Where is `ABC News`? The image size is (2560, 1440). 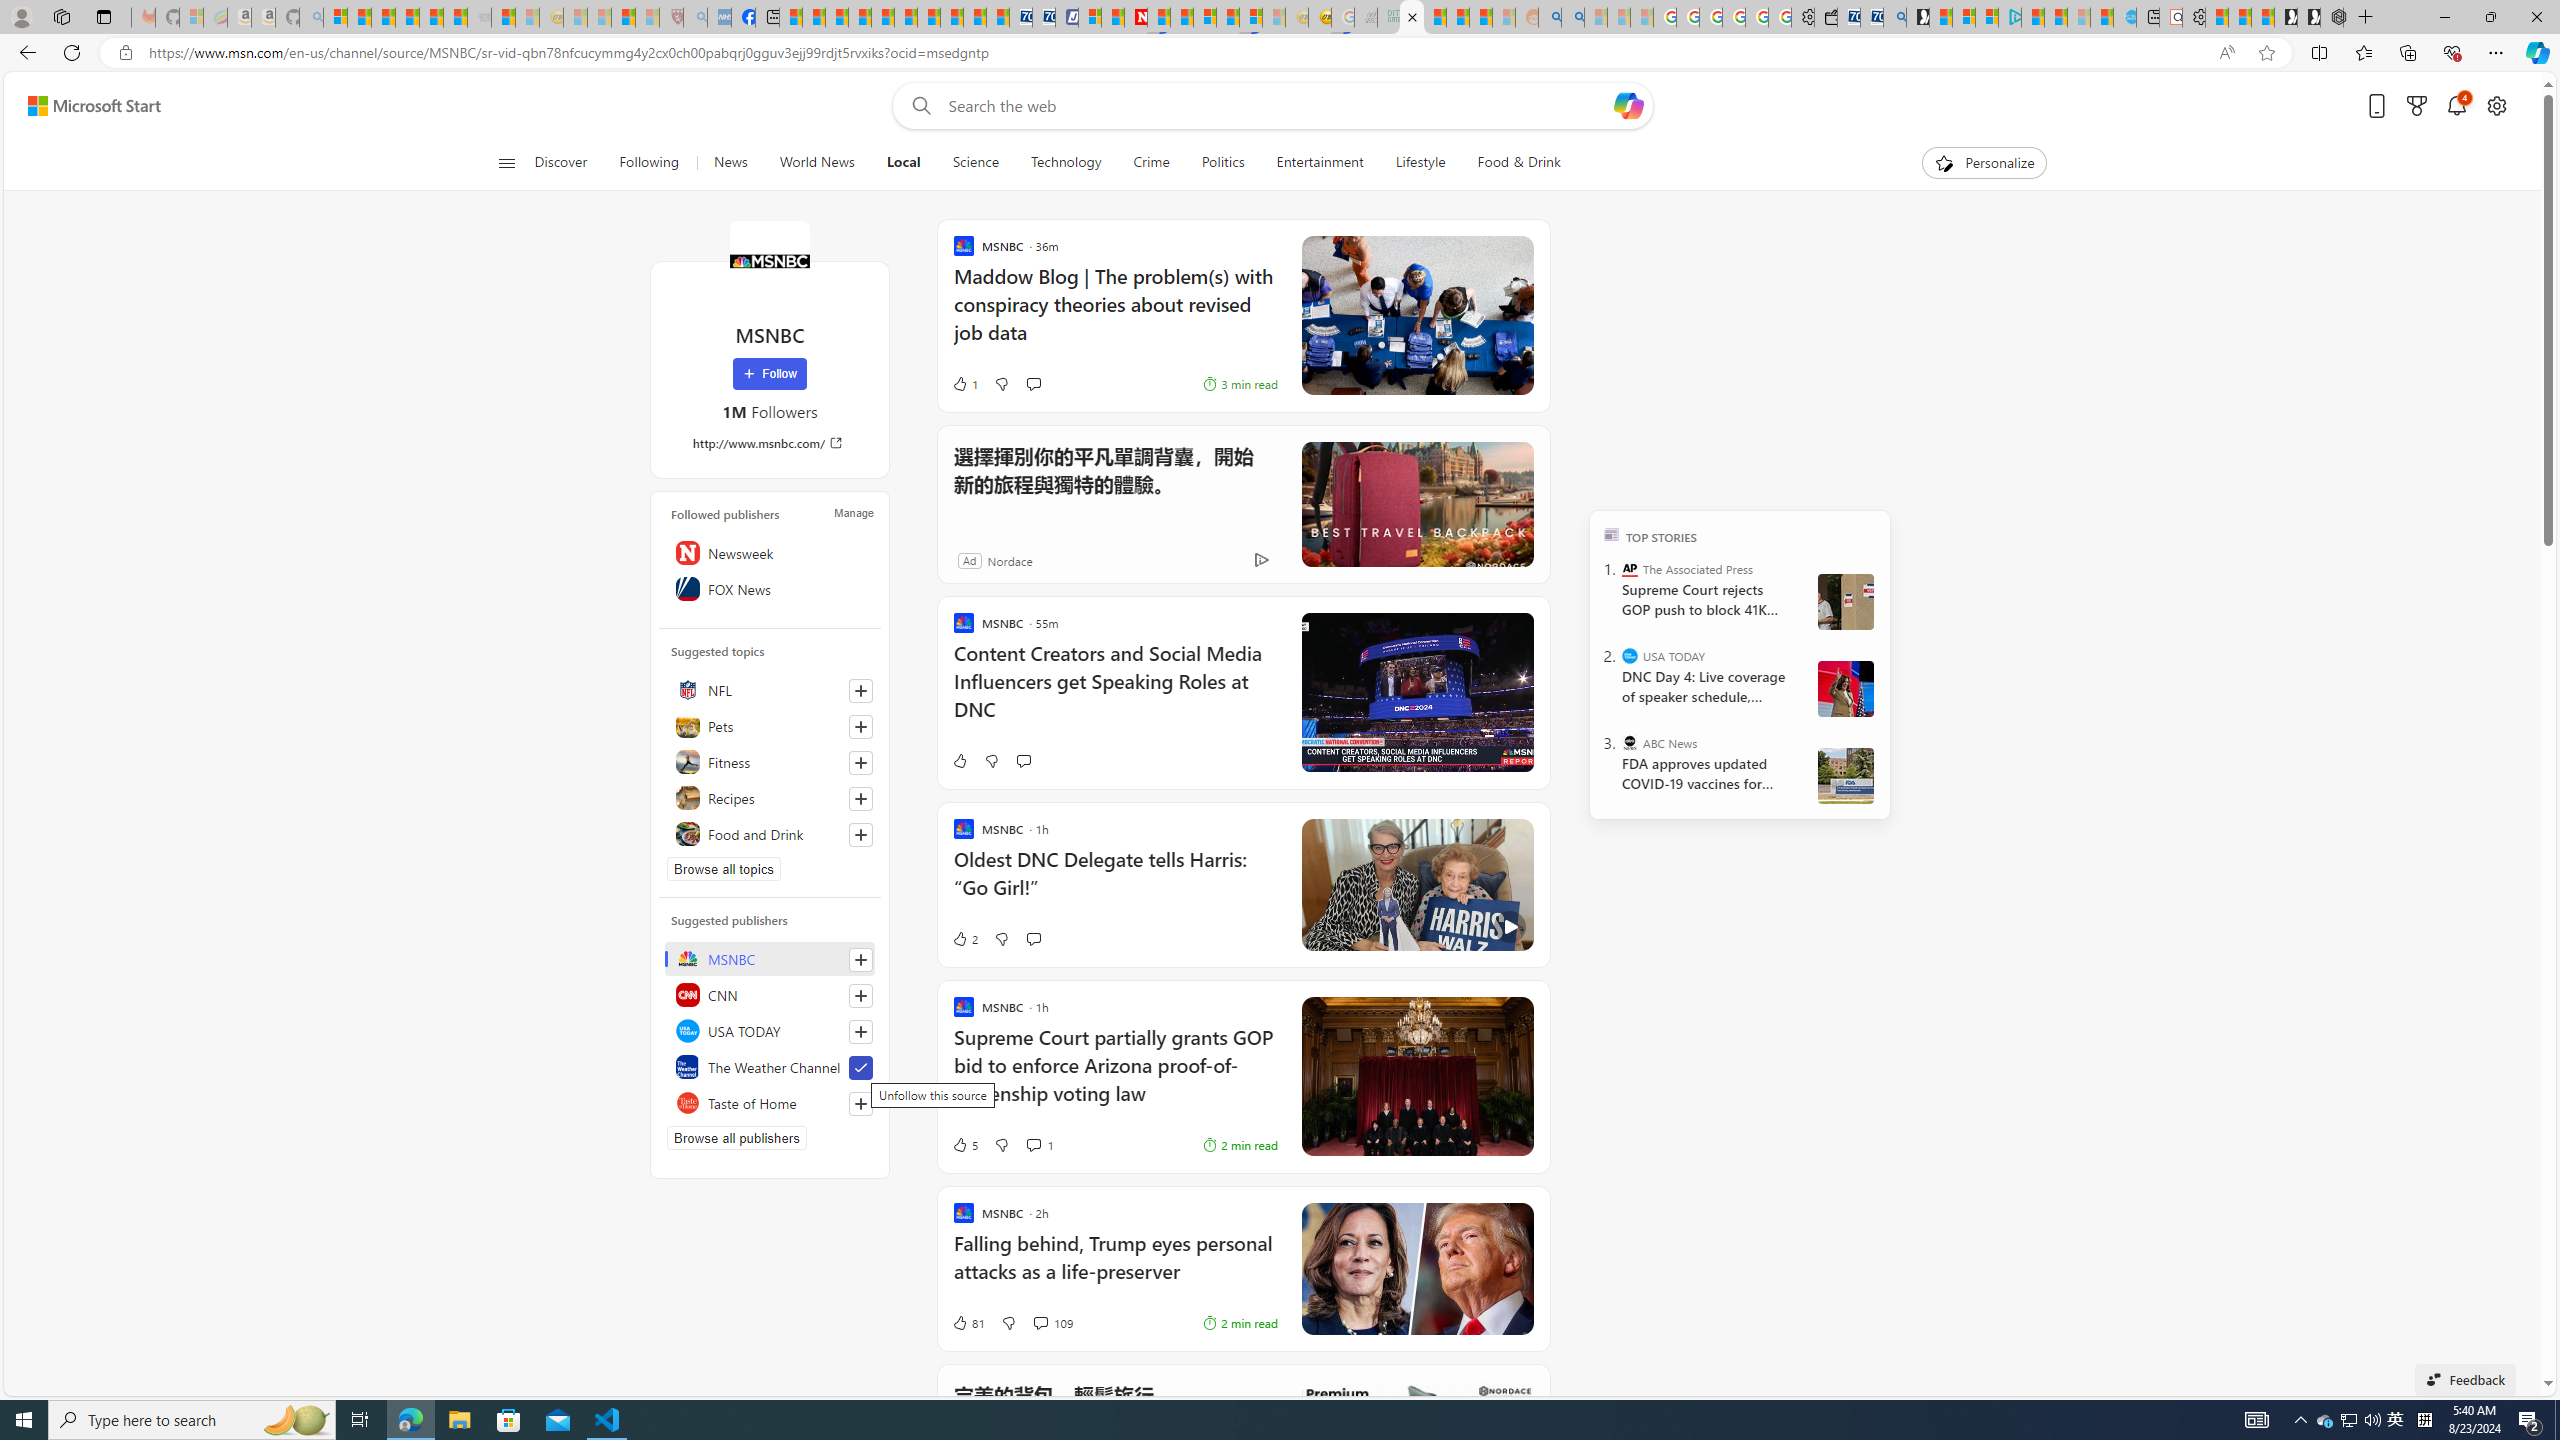
ABC News is located at coordinates (1630, 742).